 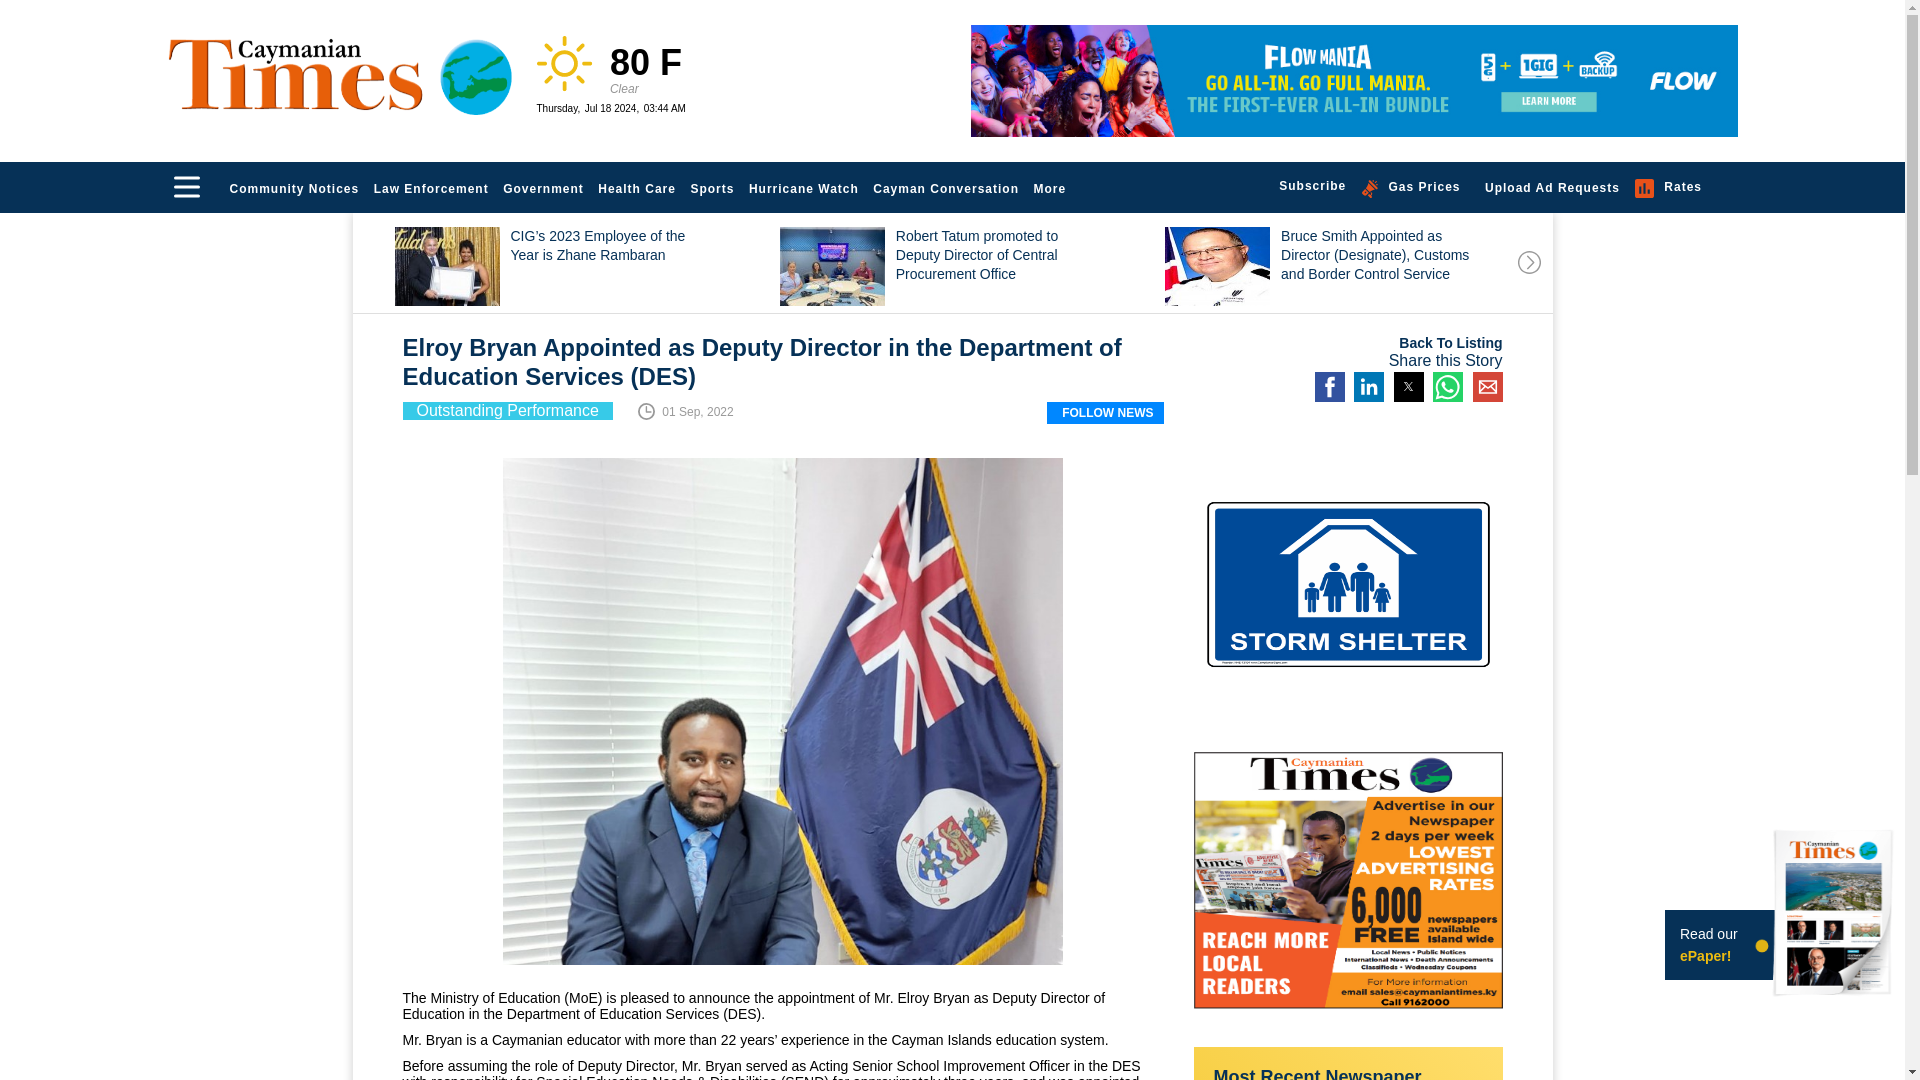 What do you see at coordinates (430, 188) in the screenshot?
I see `Law Enforcement` at bounding box center [430, 188].